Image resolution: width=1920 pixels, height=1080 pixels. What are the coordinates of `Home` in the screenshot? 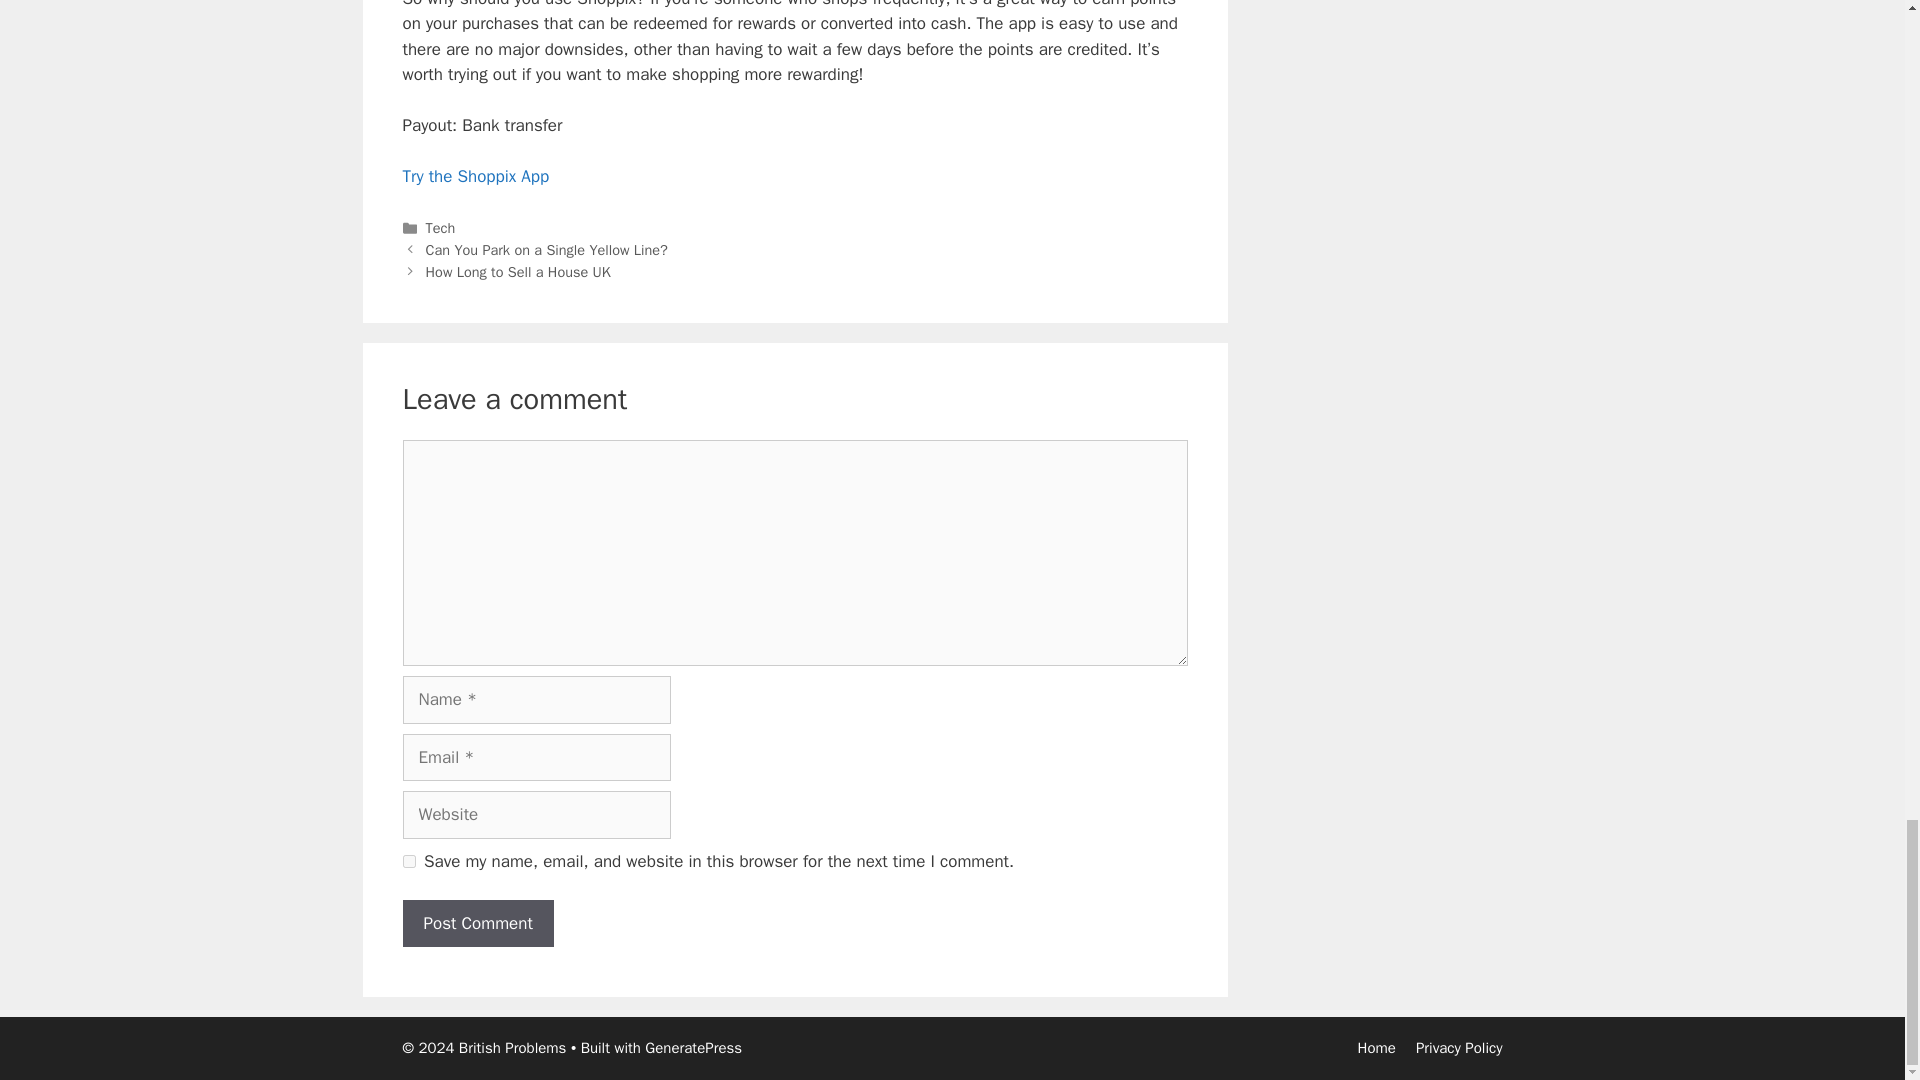 It's located at (1376, 1048).